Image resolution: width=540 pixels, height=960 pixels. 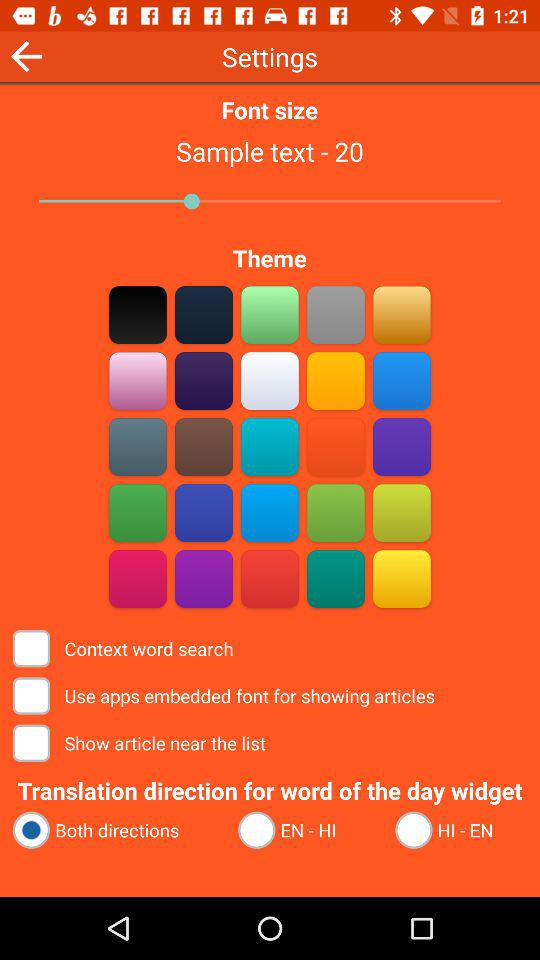 I want to click on select color orange, so click(x=402, y=314).